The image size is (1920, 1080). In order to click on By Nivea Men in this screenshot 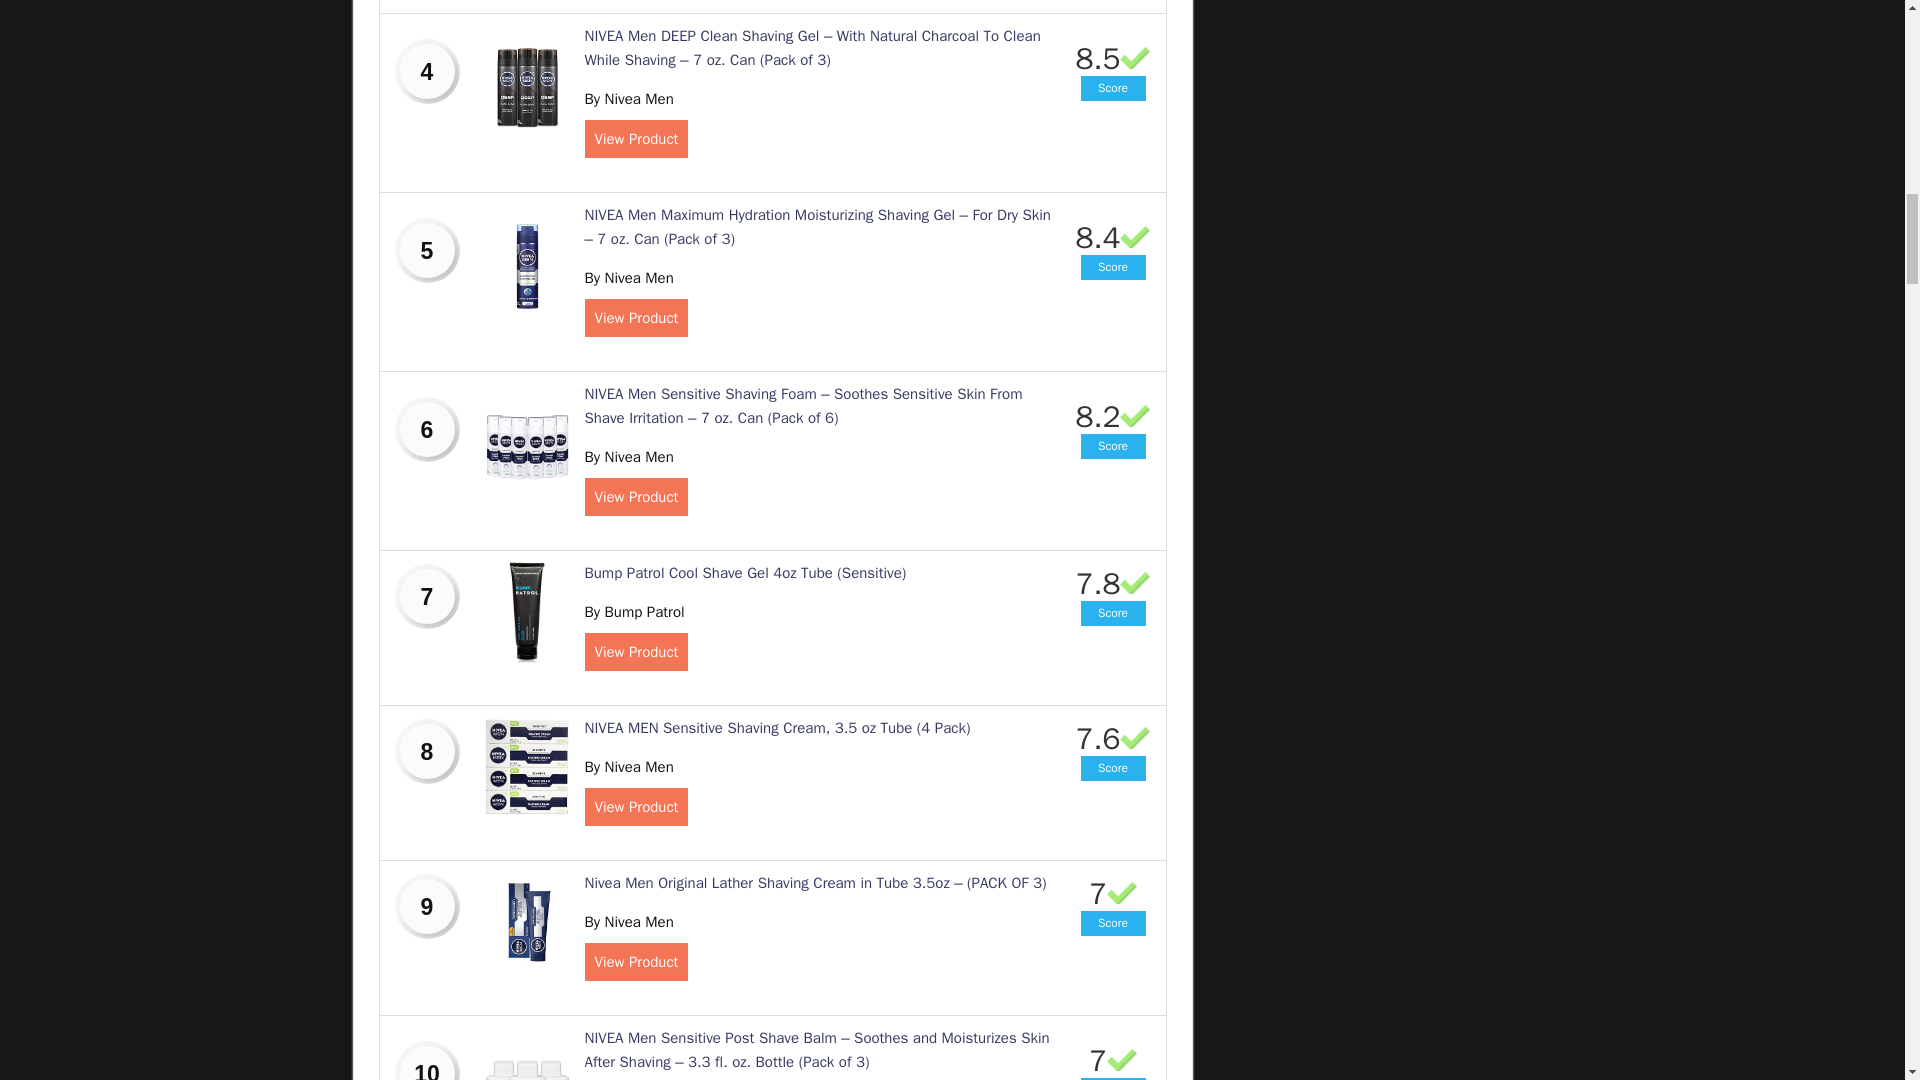, I will do `click(628, 456)`.